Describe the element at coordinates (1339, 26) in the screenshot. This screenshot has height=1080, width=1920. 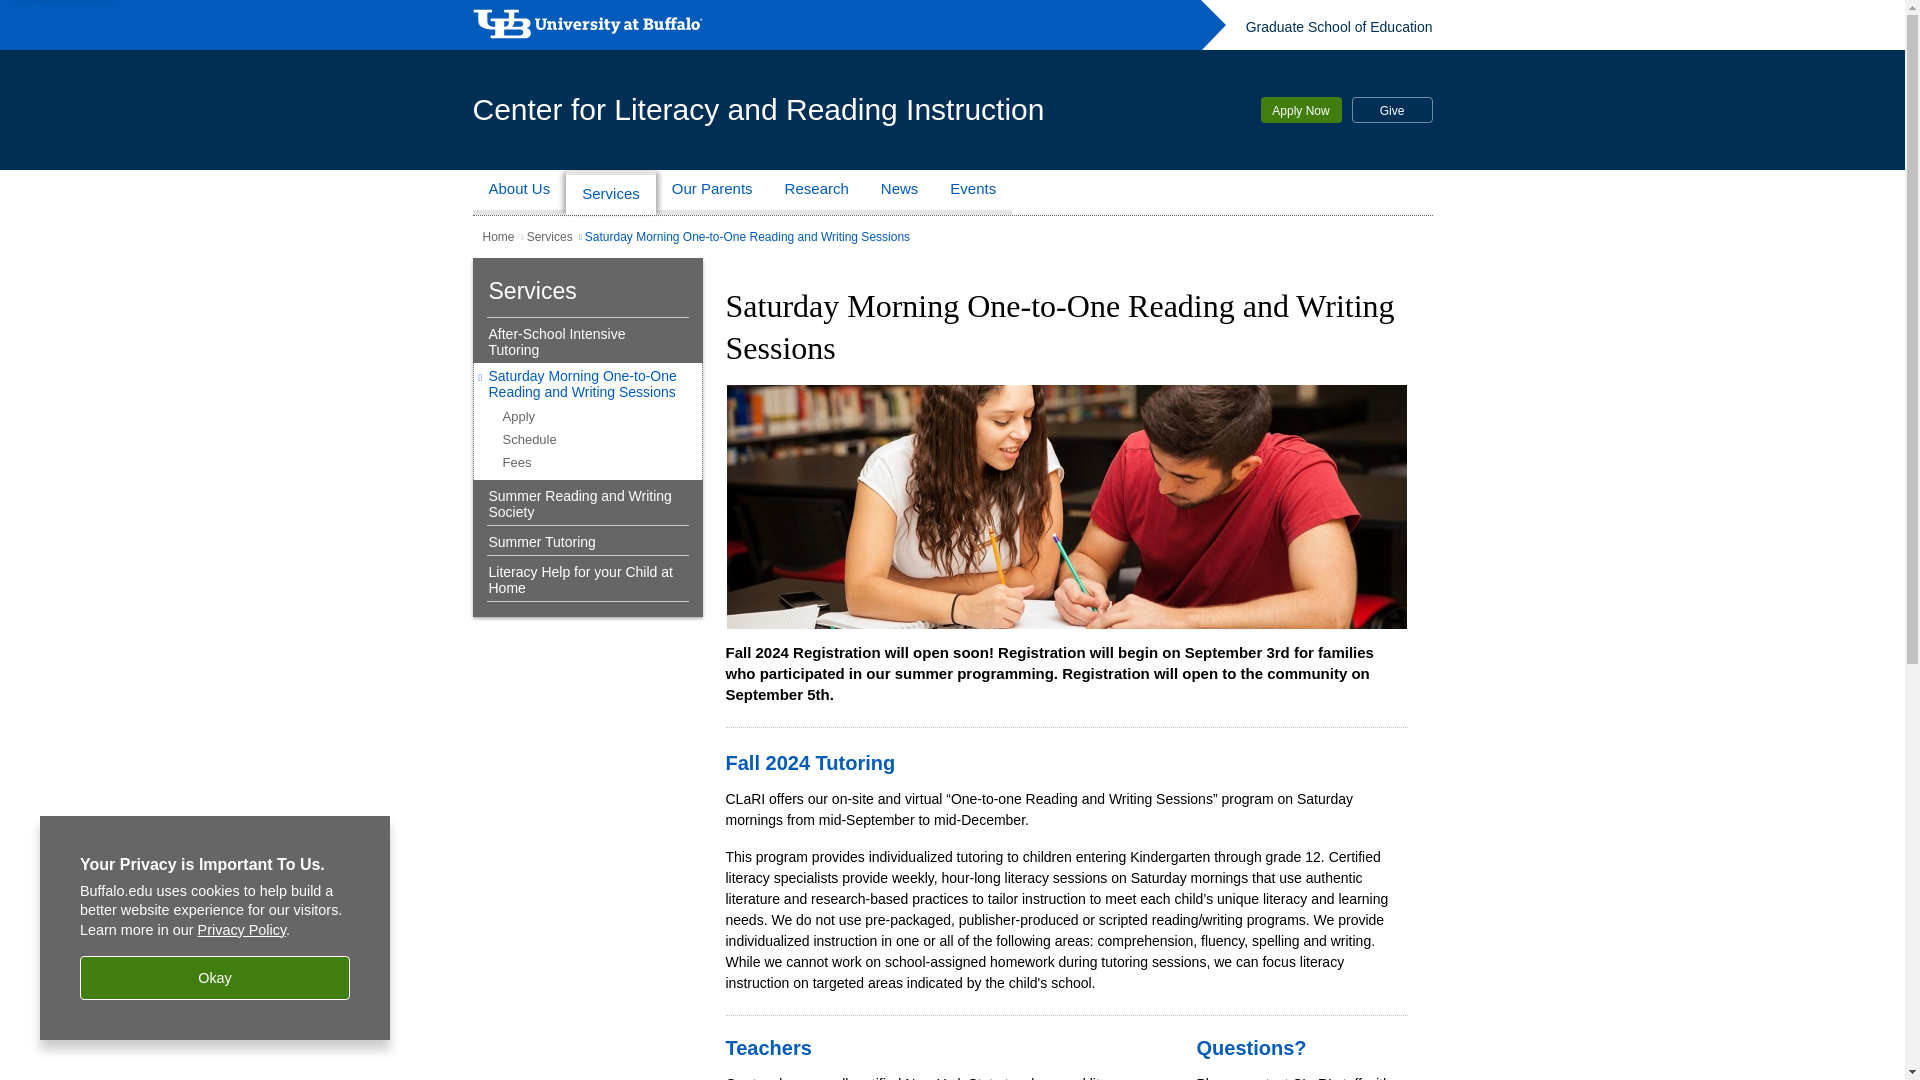
I see `Graduate School of Education` at that location.